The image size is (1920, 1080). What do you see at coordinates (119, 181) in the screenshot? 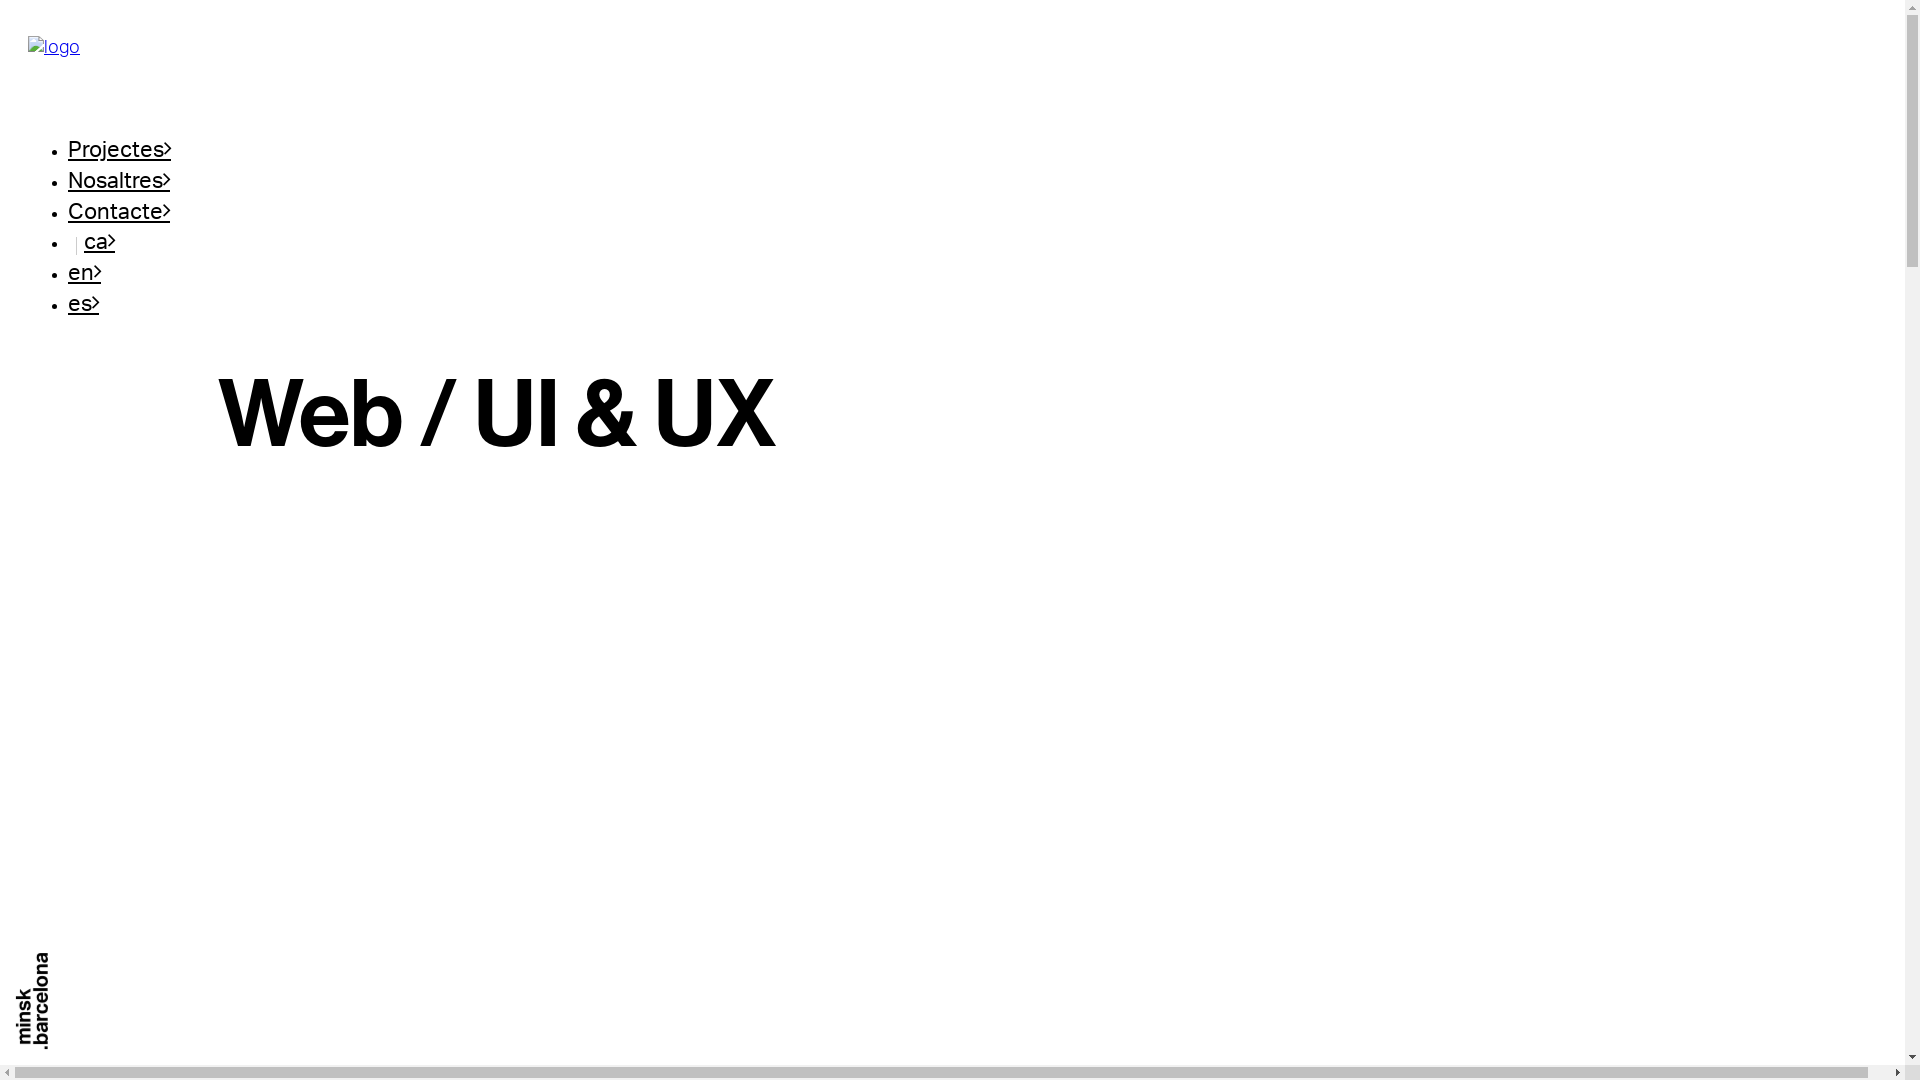
I see `Nosaltres` at bounding box center [119, 181].